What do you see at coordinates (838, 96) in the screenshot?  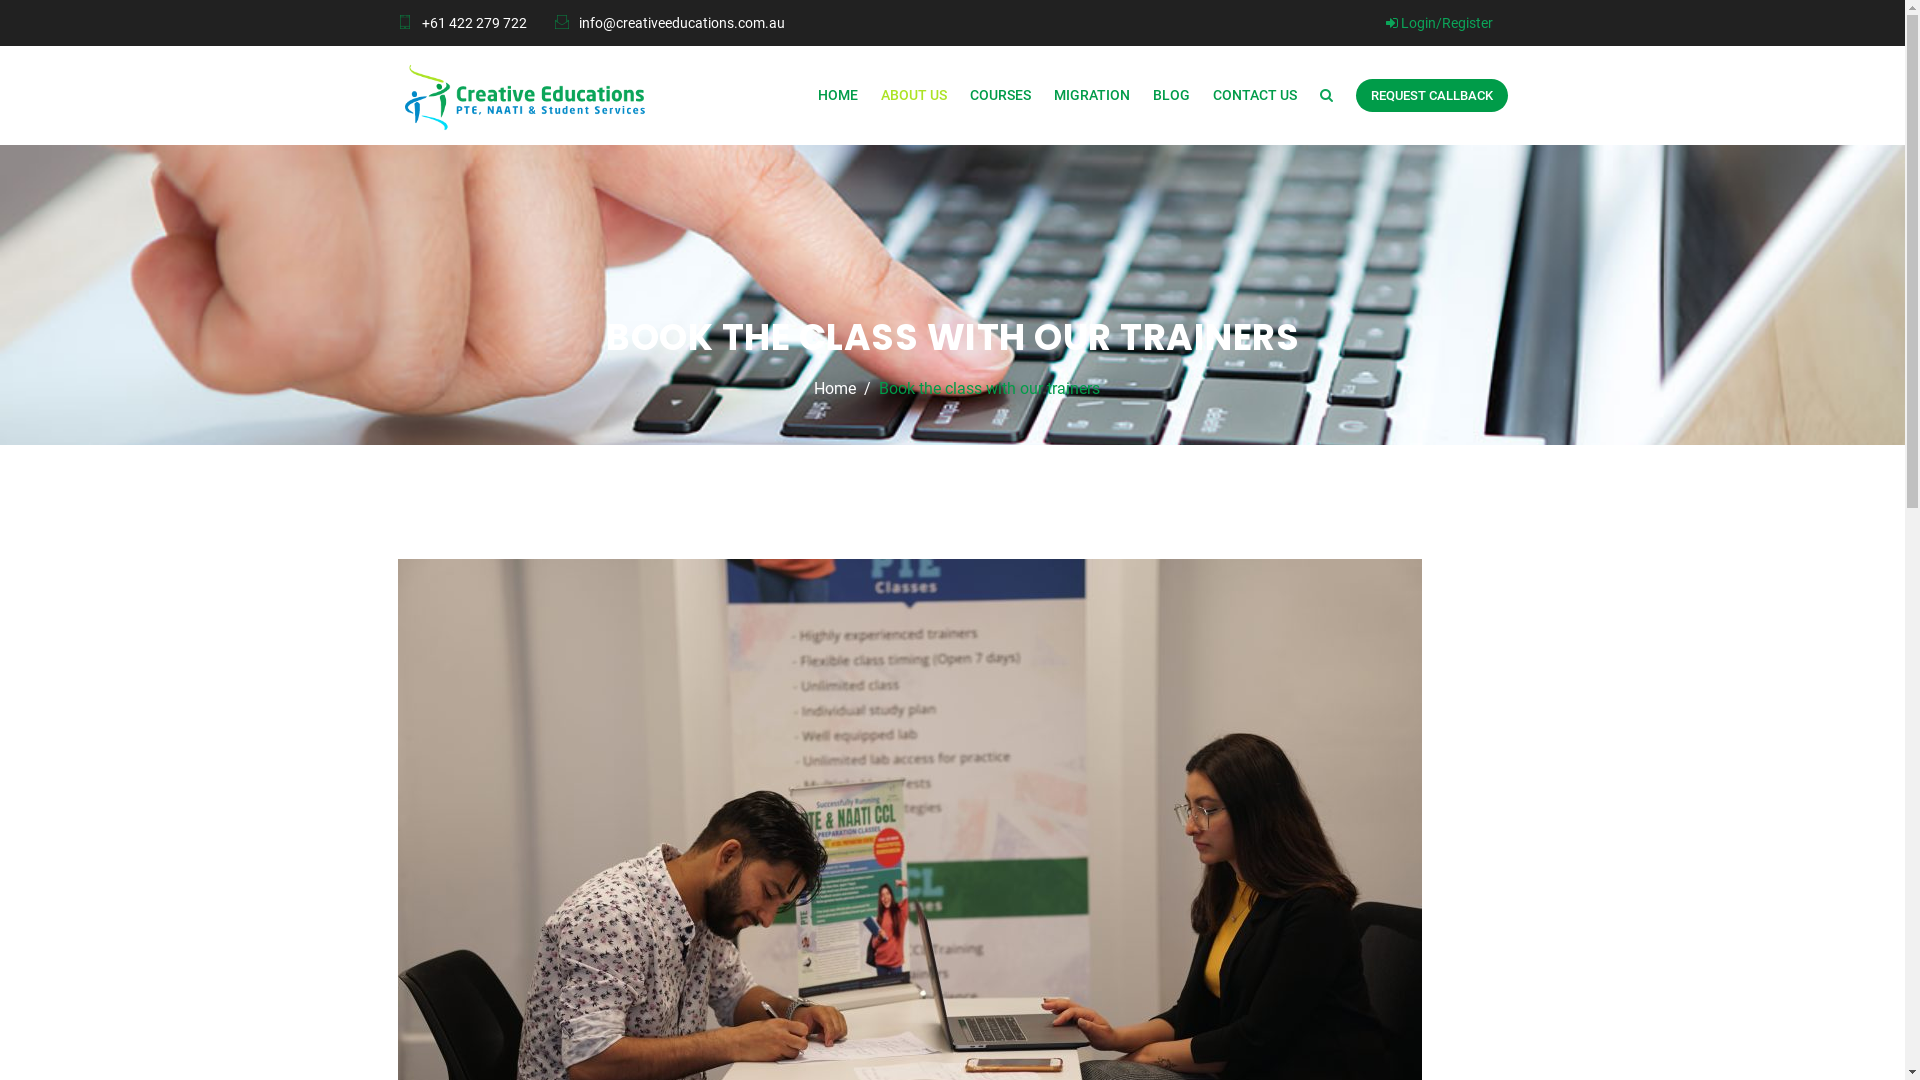 I see `HOME` at bounding box center [838, 96].